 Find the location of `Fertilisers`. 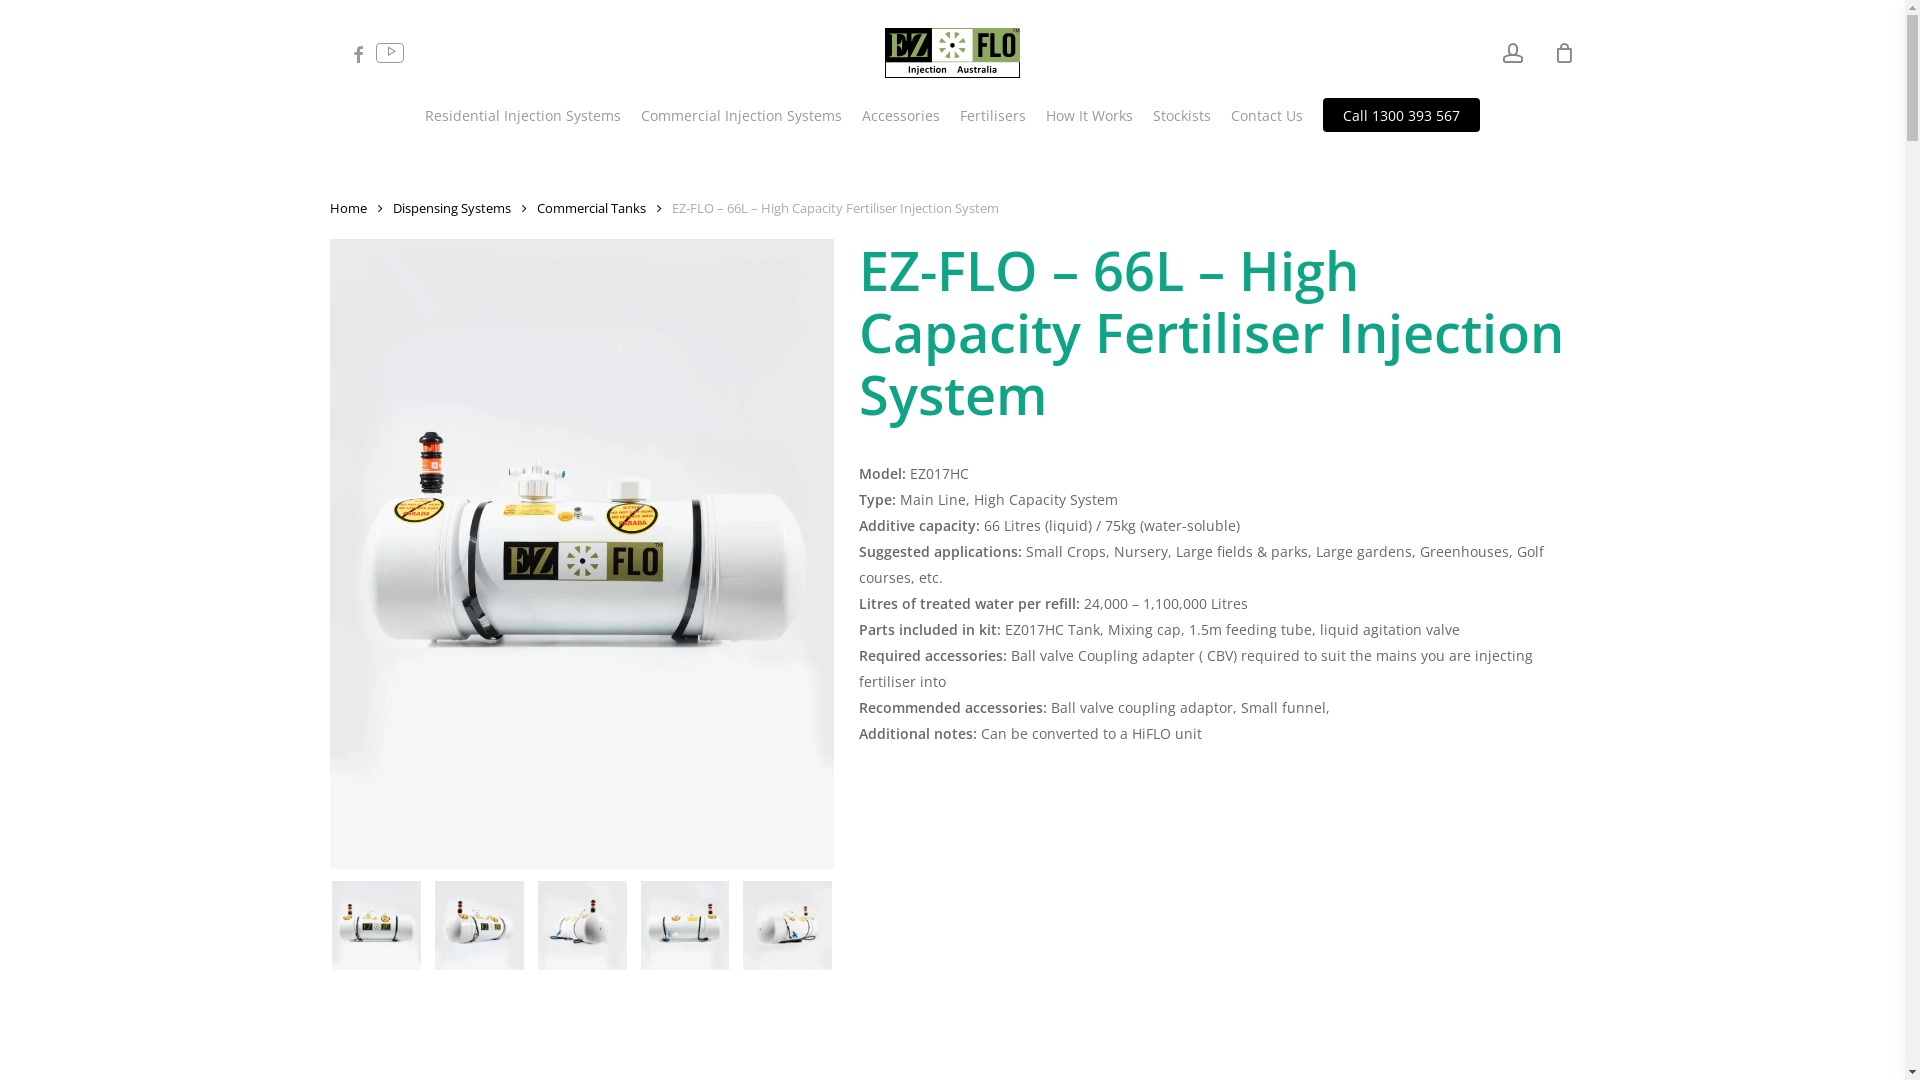

Fertilisers is located at coordinates (993, 116).